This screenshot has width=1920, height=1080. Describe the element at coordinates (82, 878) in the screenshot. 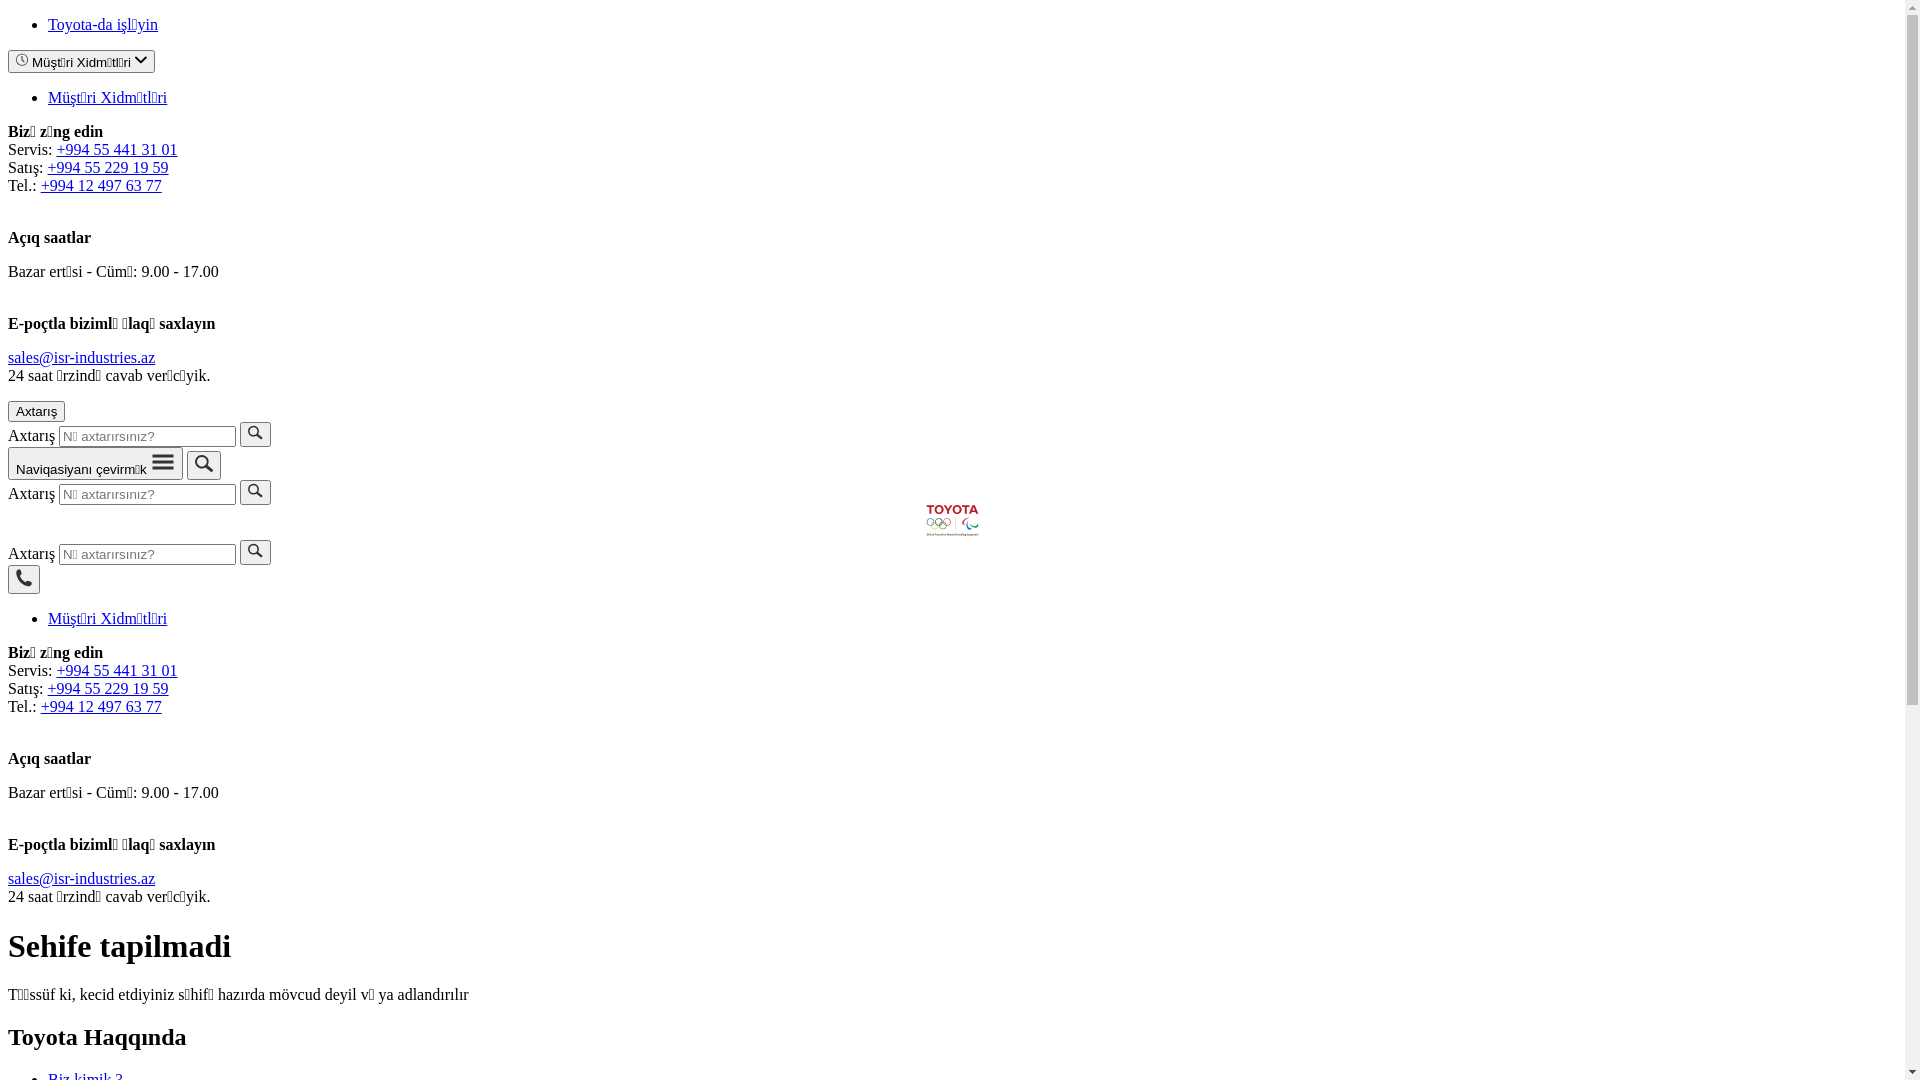

I see `sales@isr-industries.az` at that location.